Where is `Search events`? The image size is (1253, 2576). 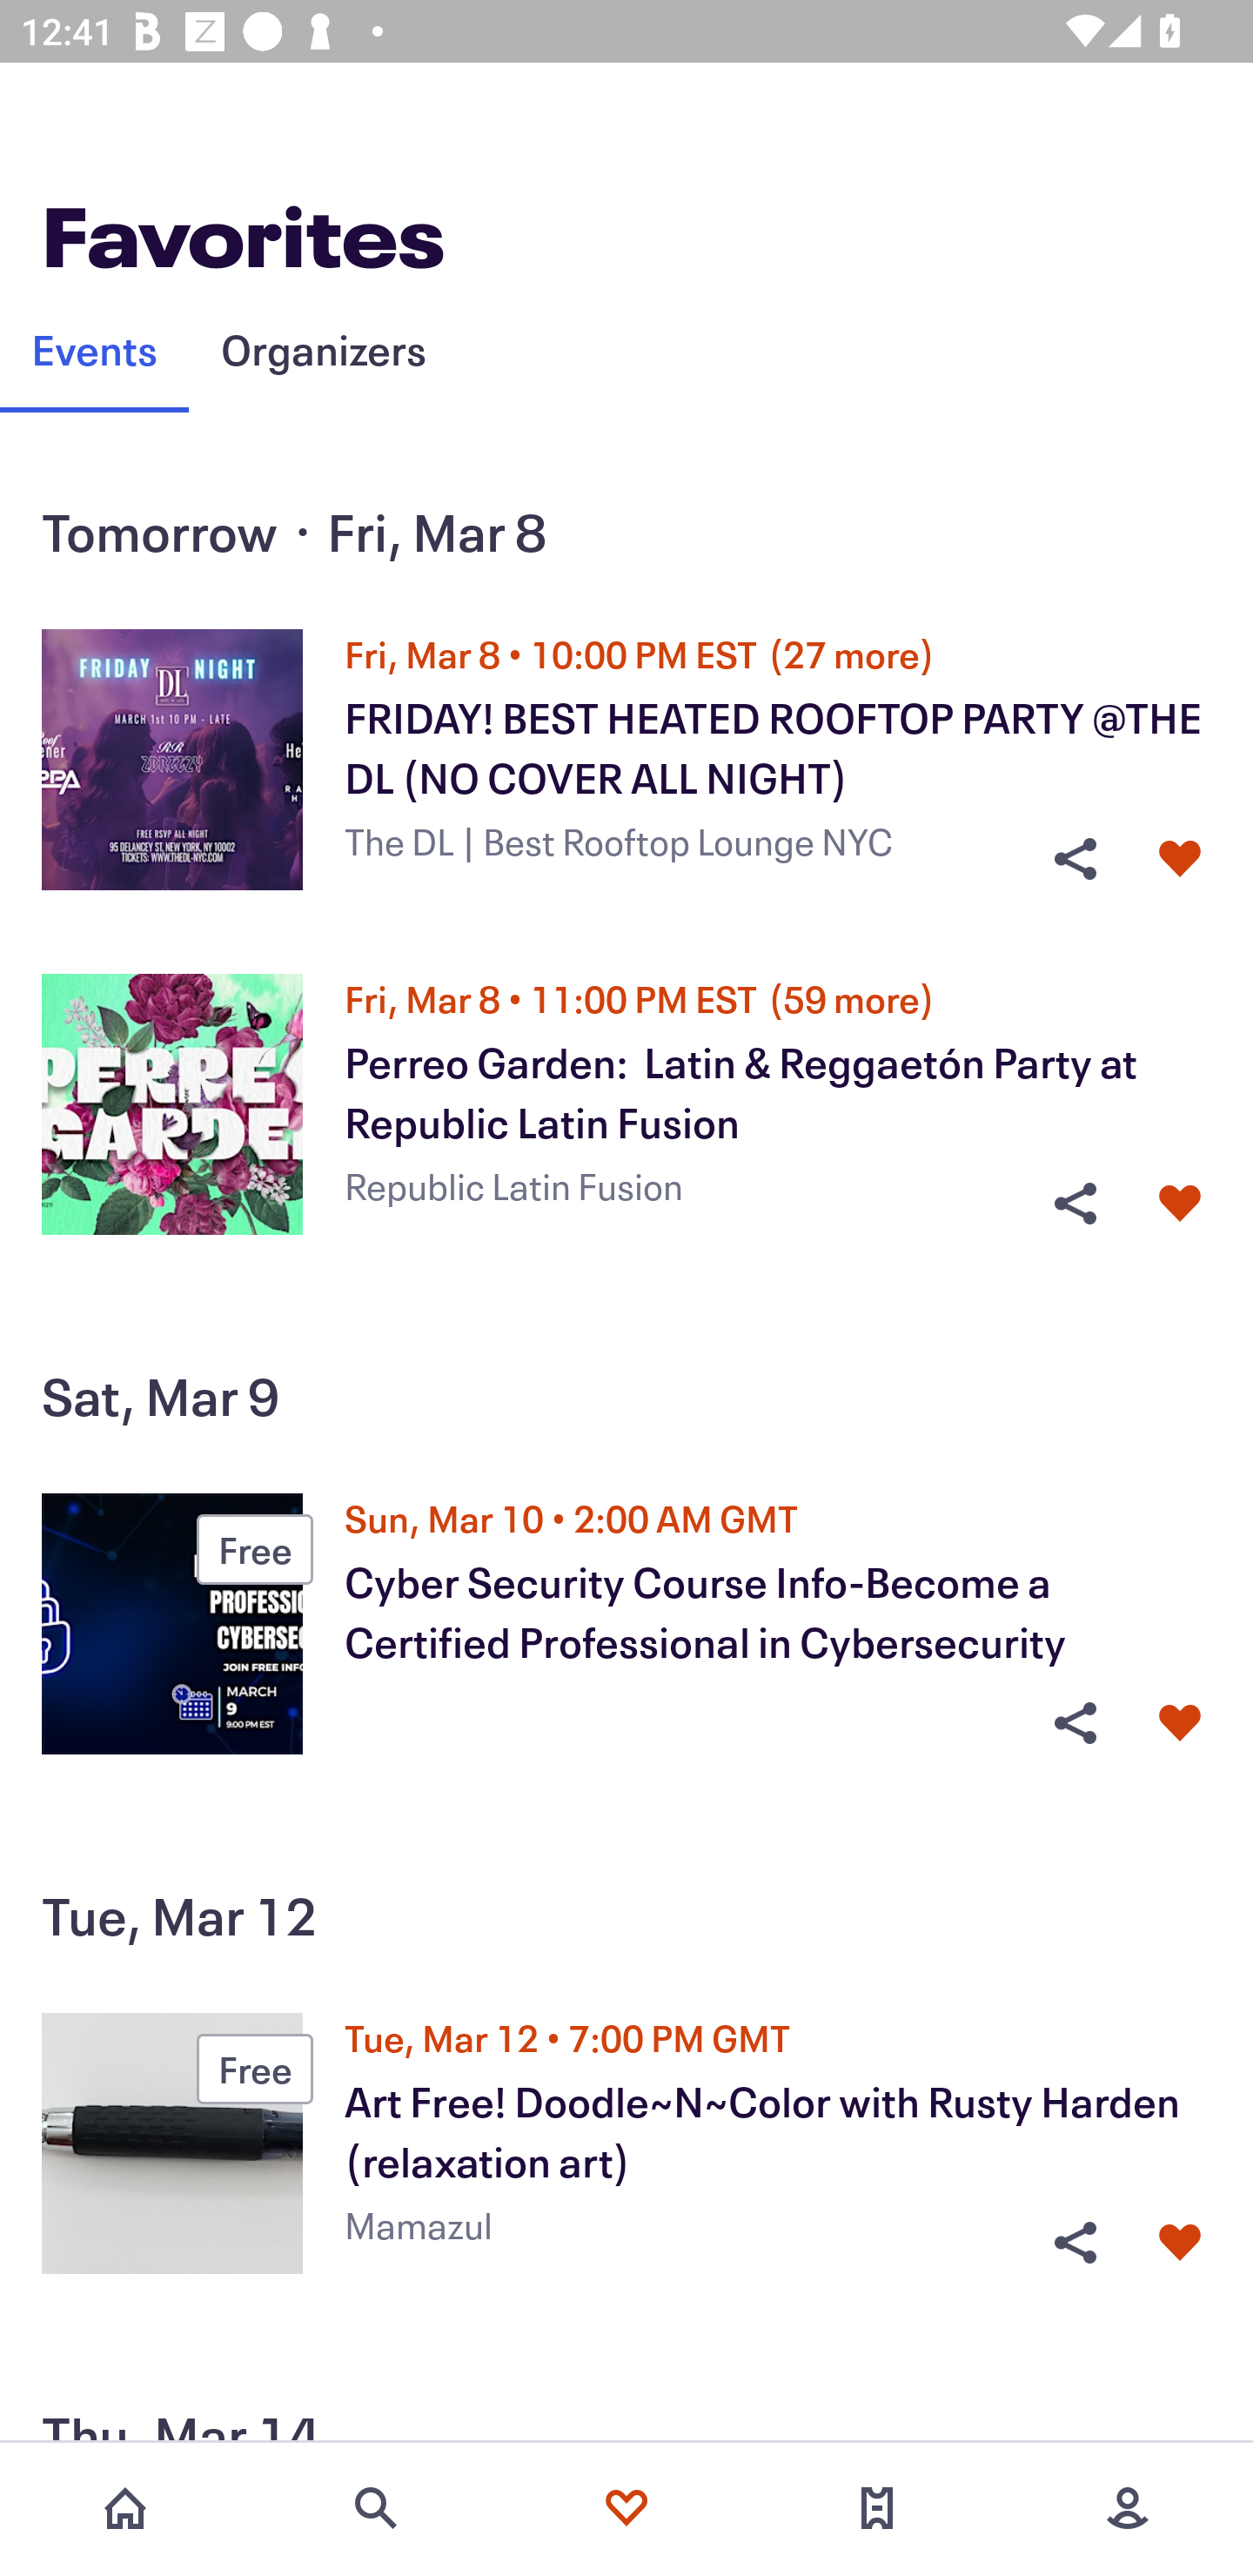
Search events is located at coordinates (376, 2508).